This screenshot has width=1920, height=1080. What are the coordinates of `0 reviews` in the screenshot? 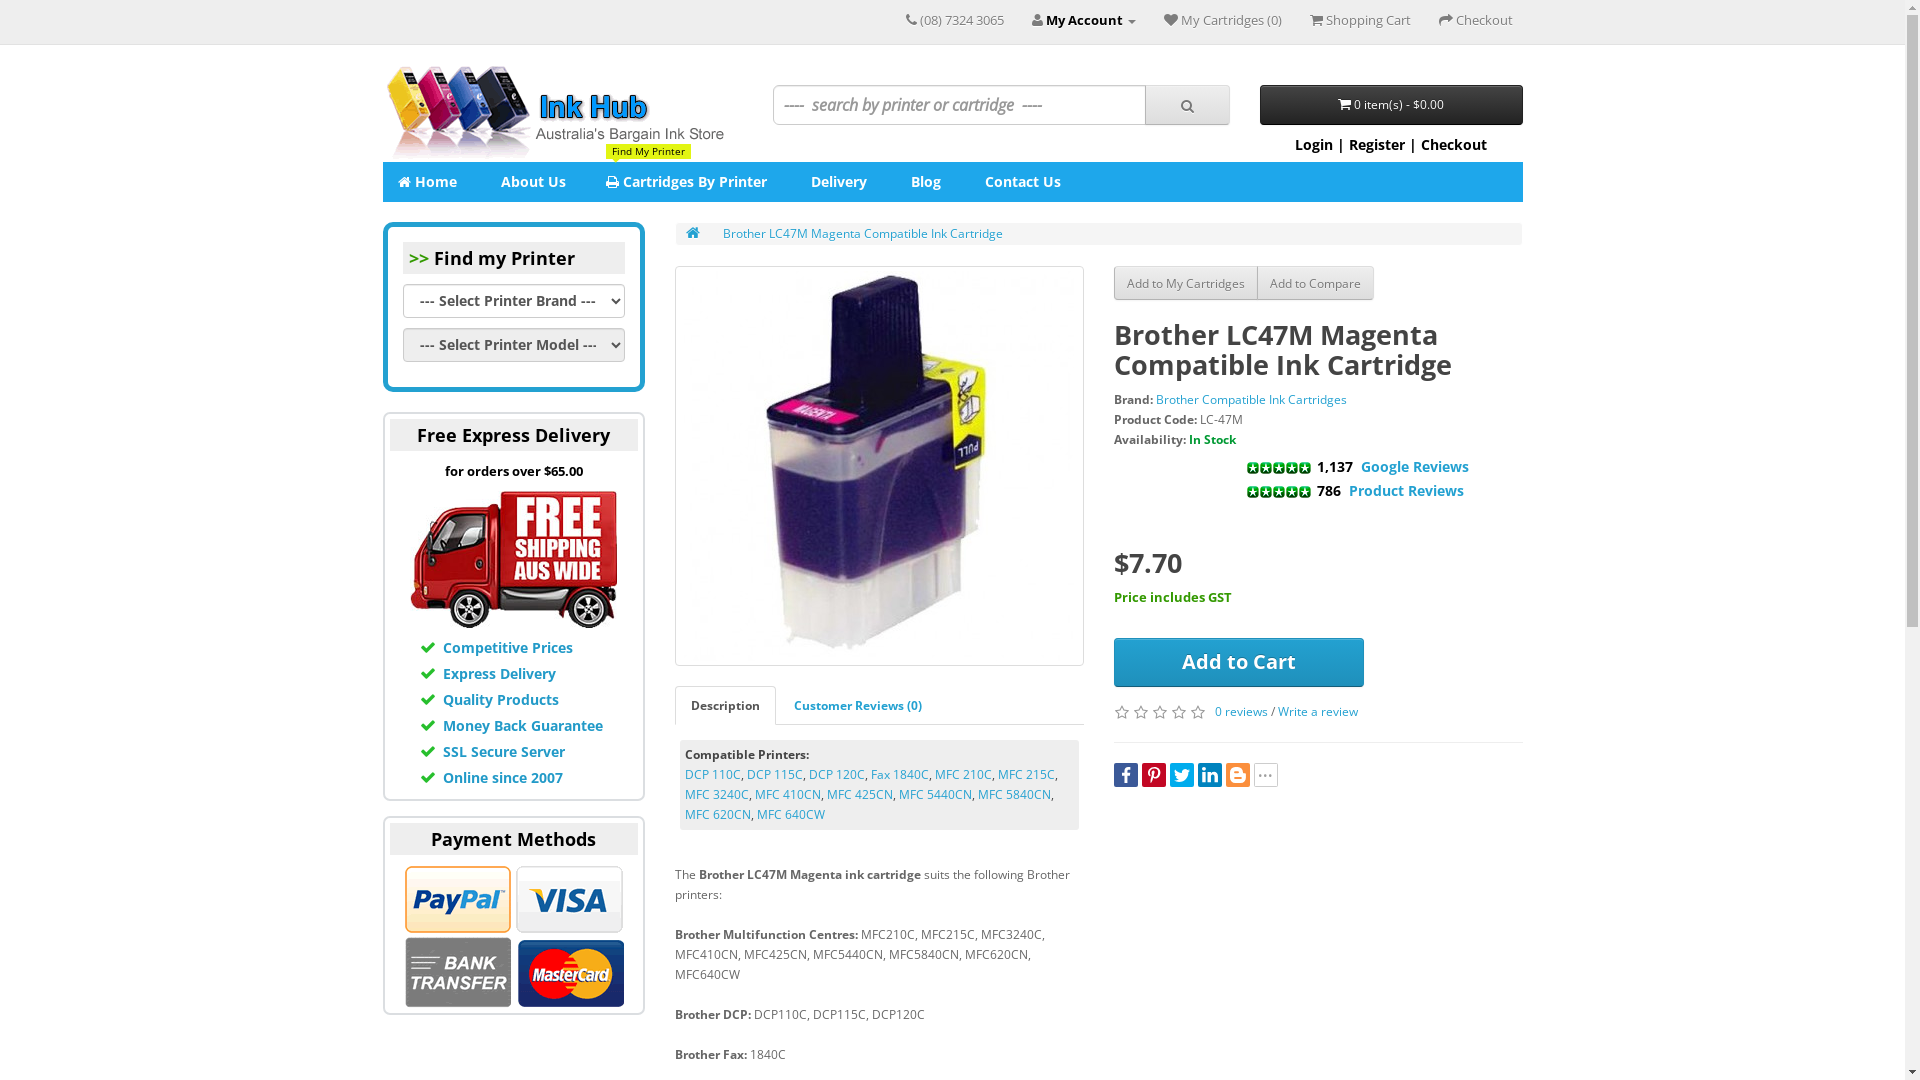 It's located at (1242, 712).